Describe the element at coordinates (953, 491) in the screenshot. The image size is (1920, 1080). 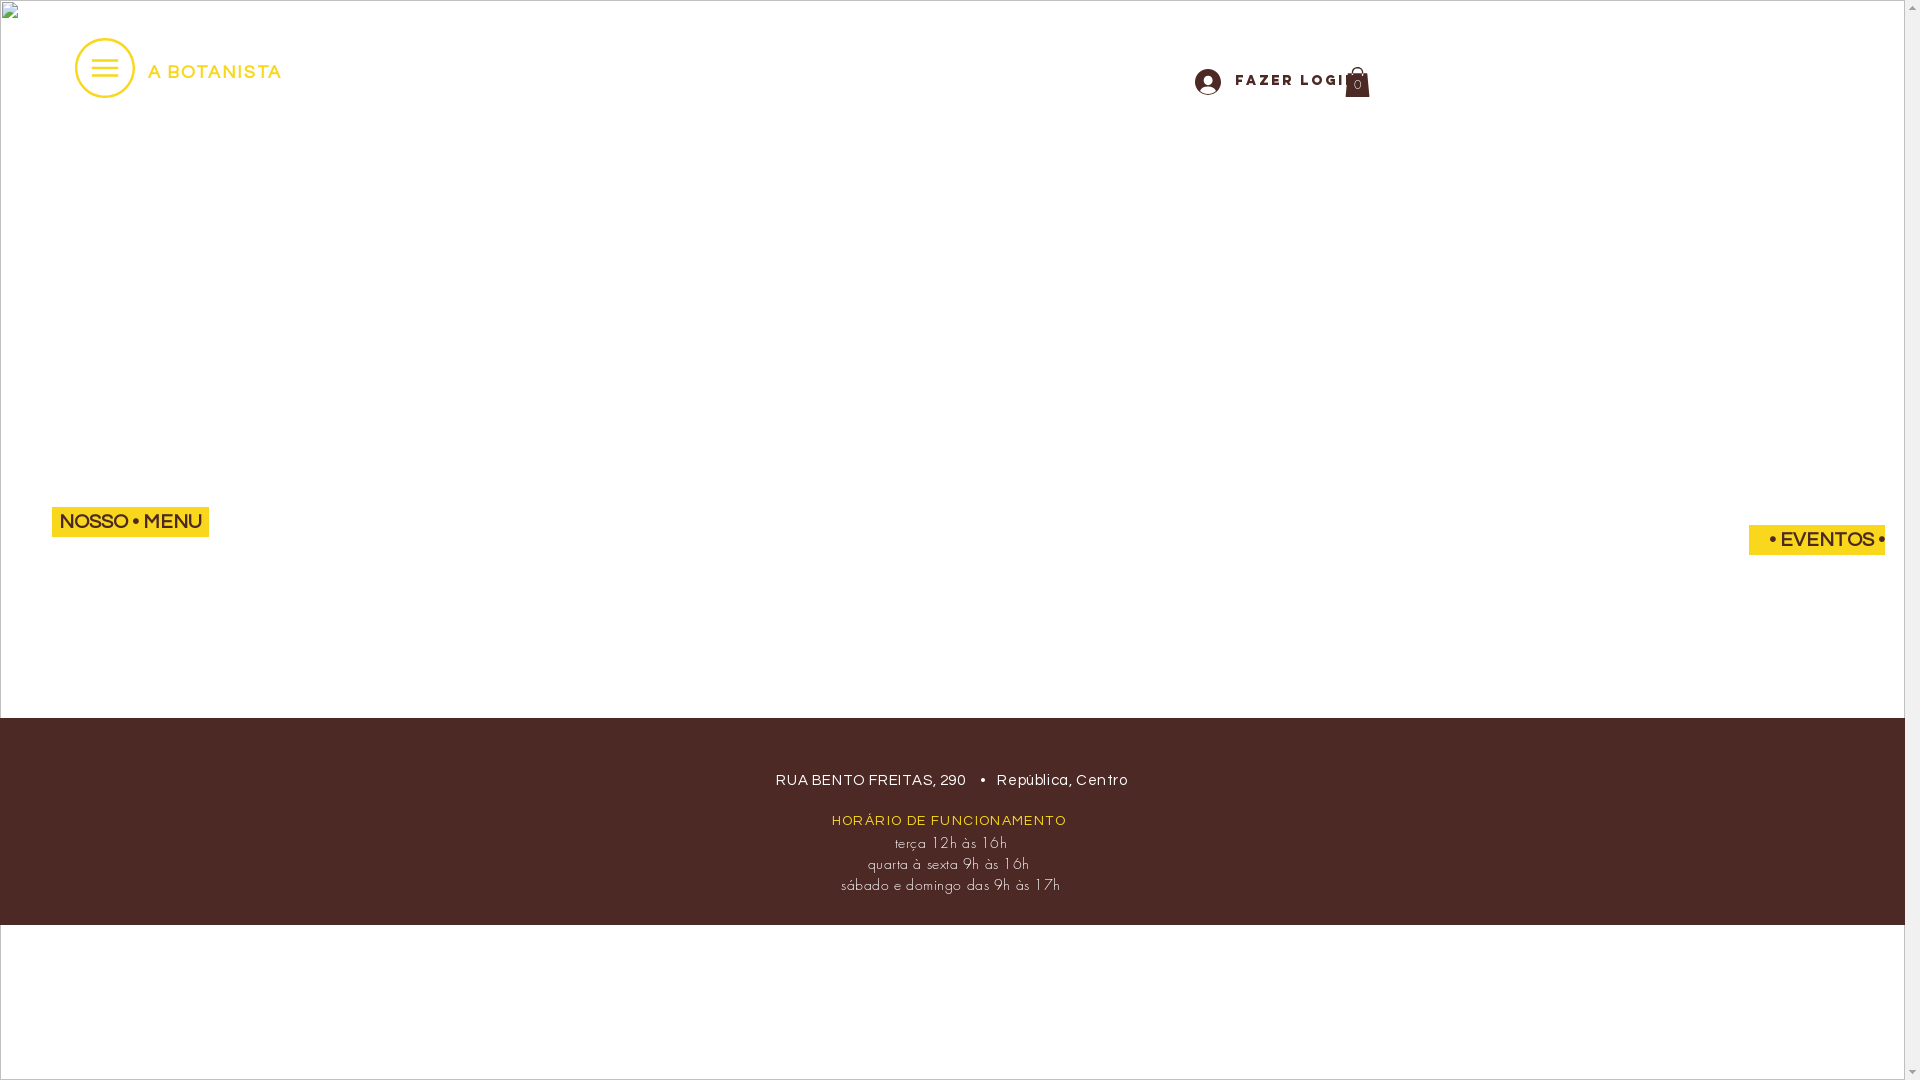
I see `Continuar navegando` at that location.